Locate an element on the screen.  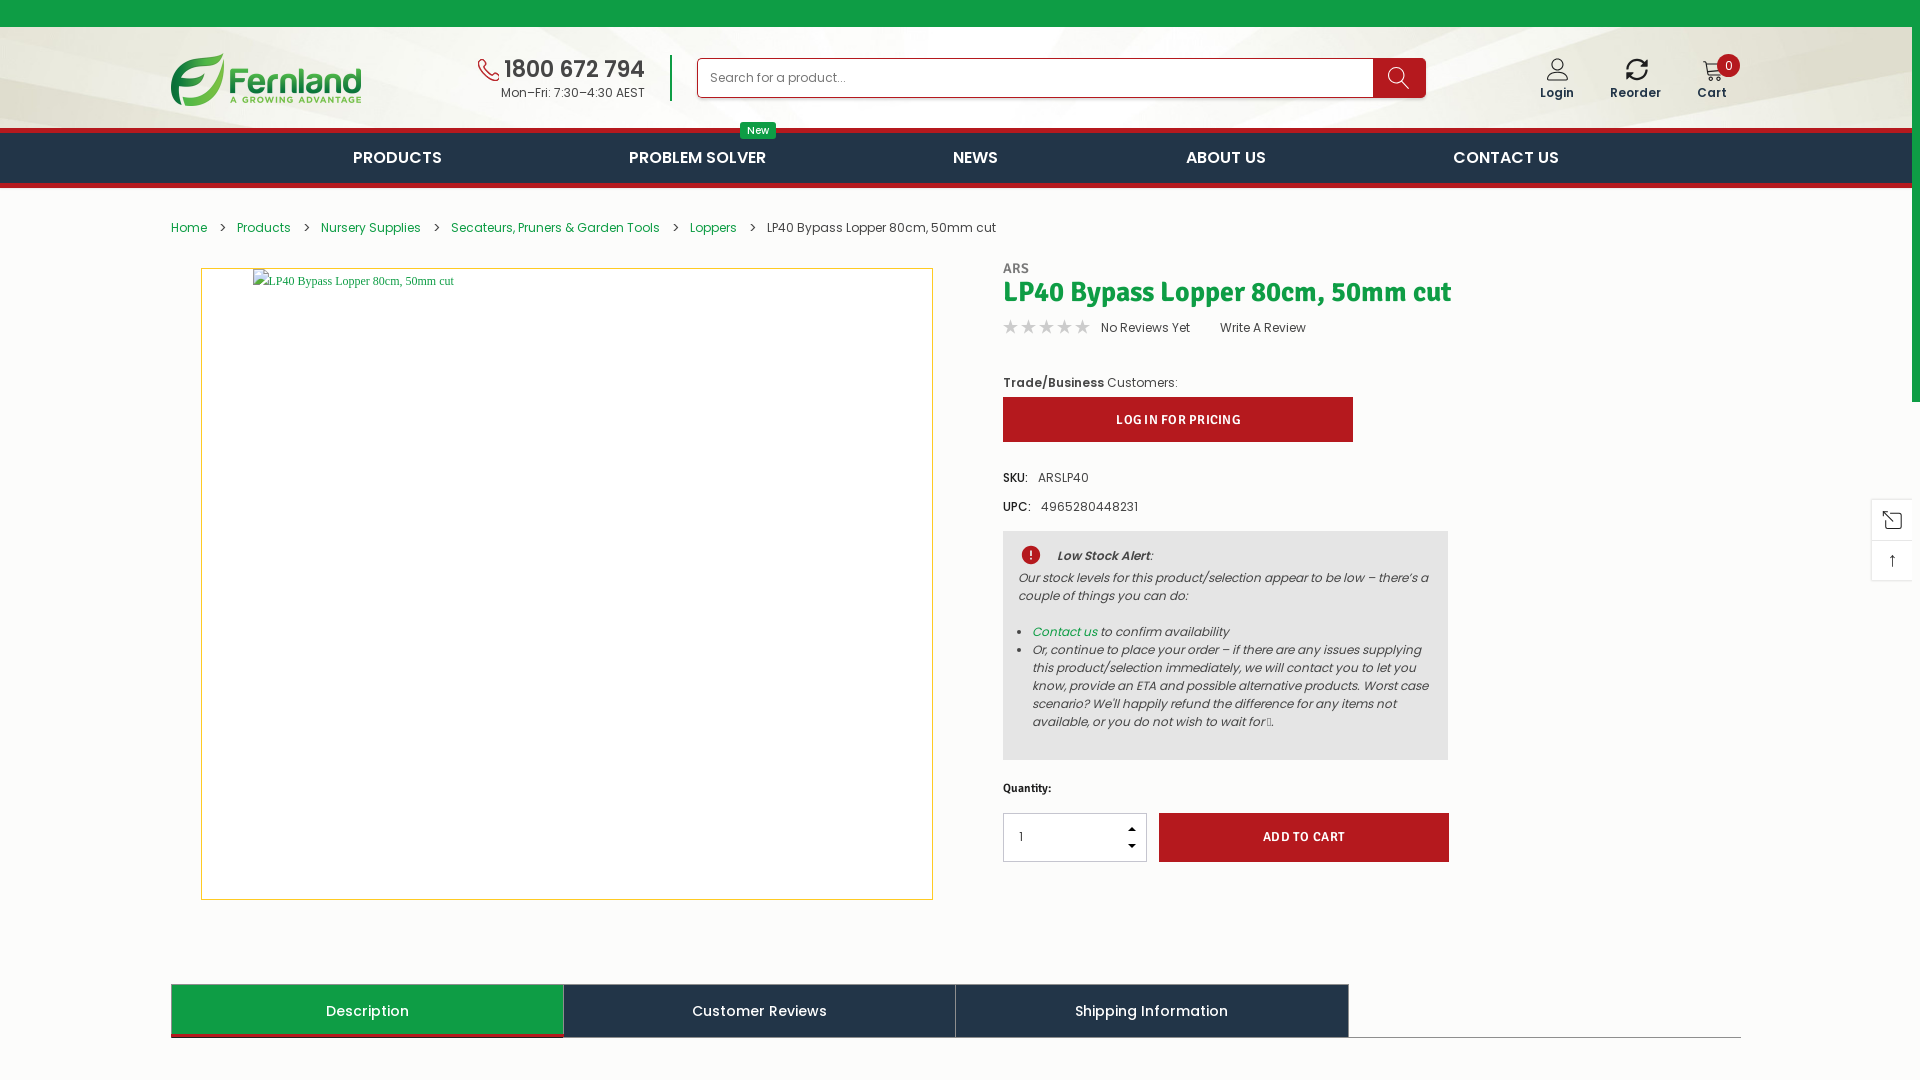
Write A Review is located at coordinates (1263, 328).